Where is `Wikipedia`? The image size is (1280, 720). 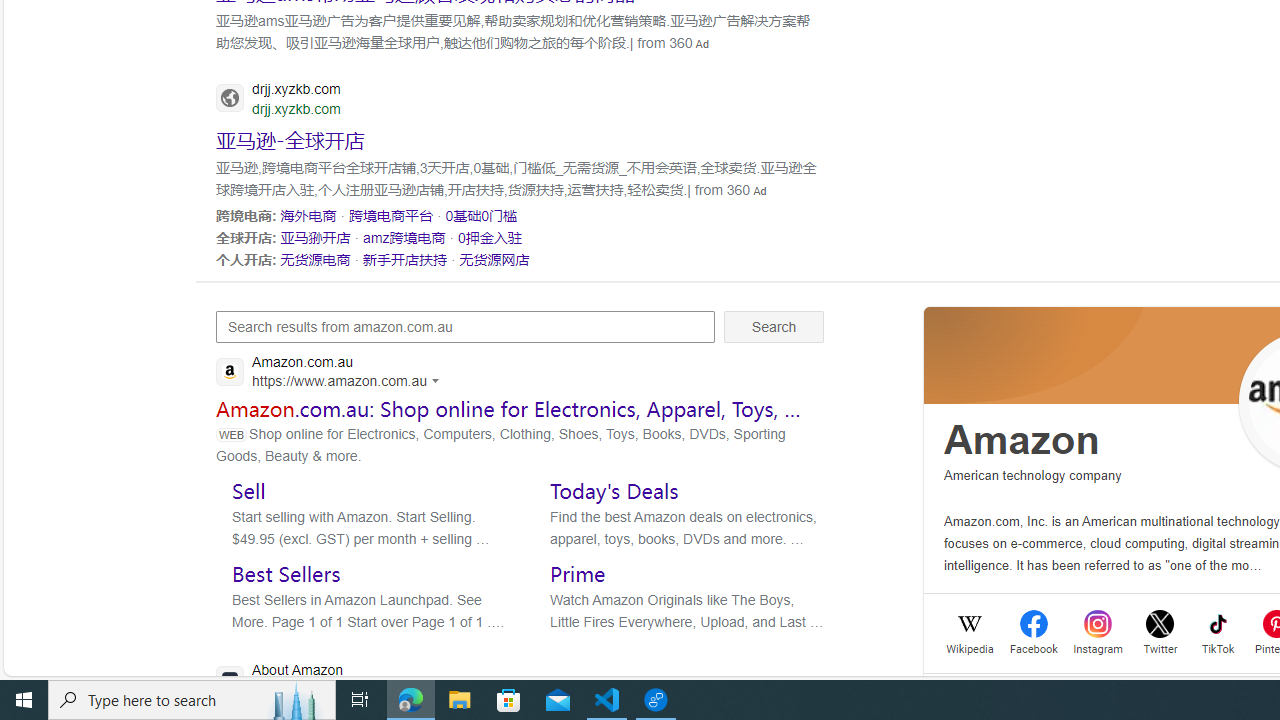
Wikipedia is located at coordinates (970, 646).